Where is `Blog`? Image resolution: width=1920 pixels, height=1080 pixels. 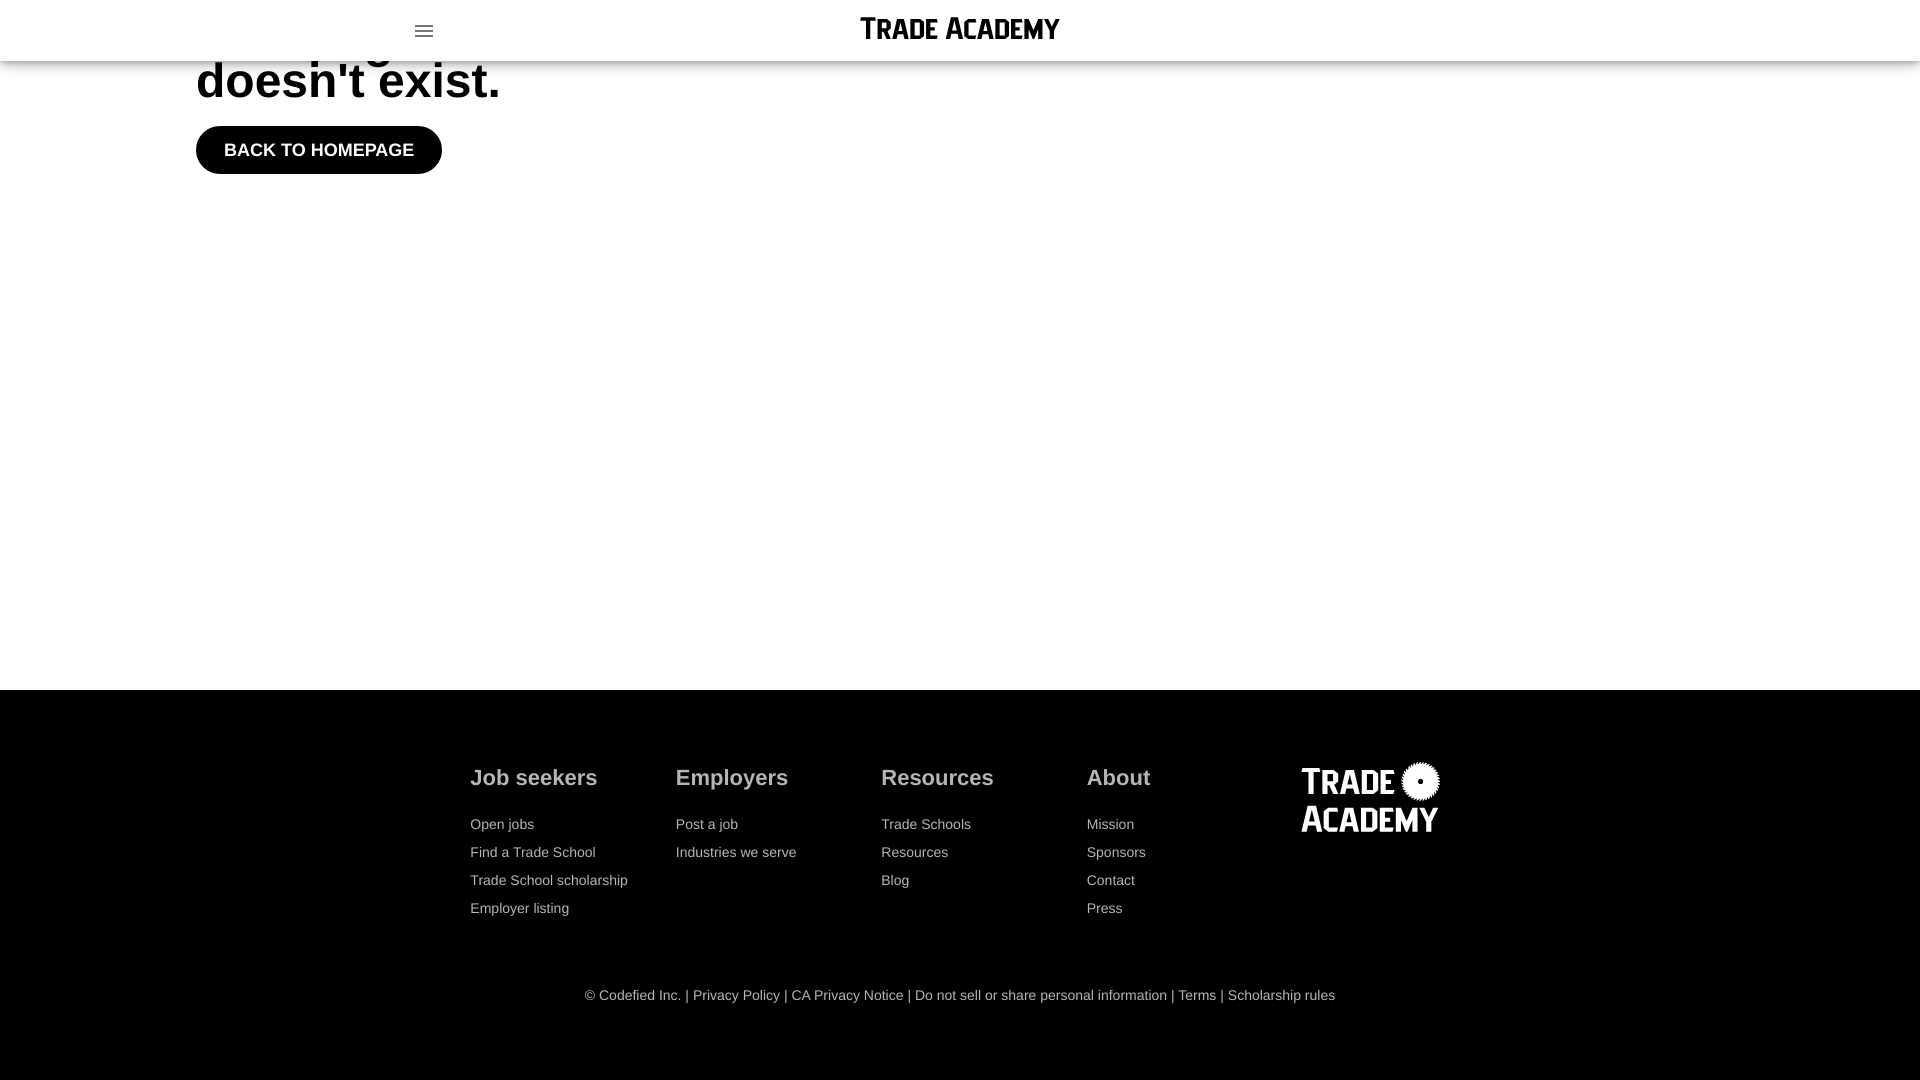
Blog is located at coordinates (894, 879).